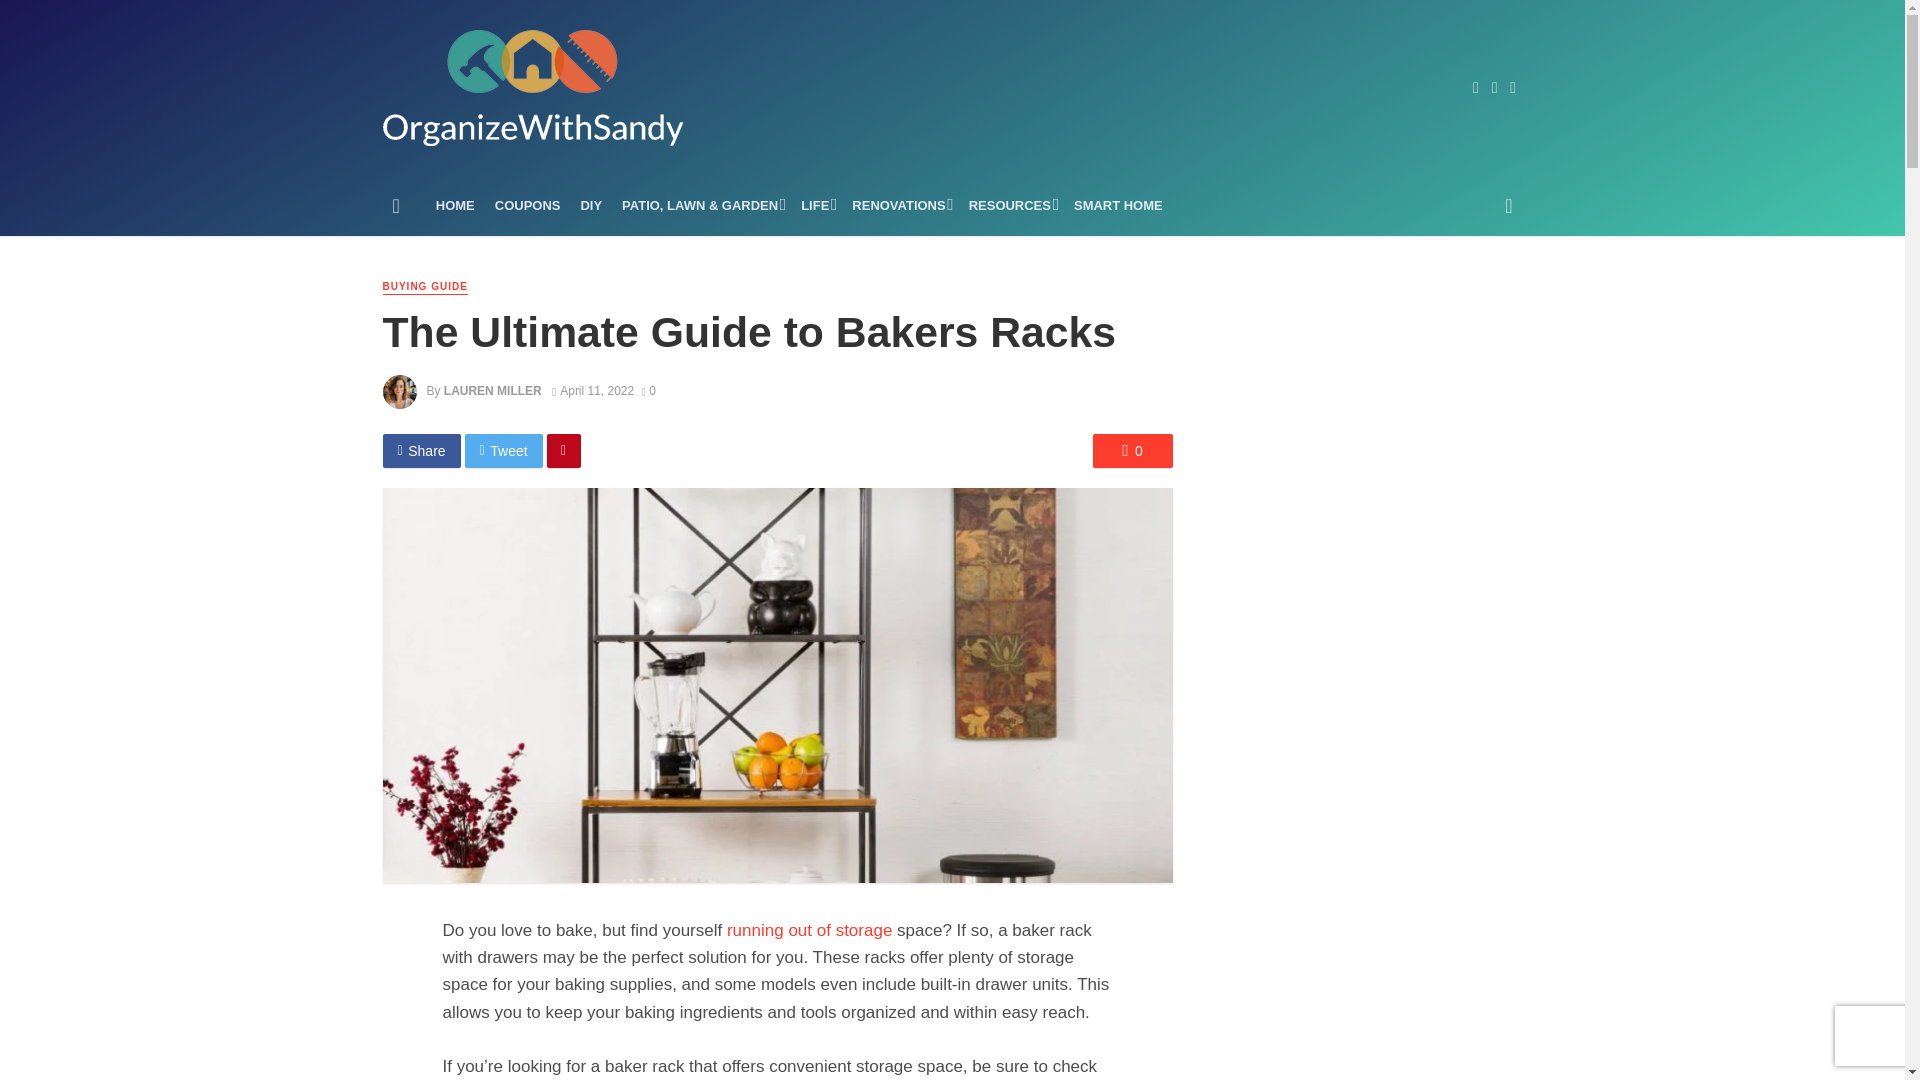 The height and width of the screenshot is (1080, 1920). I want to click on RENOVATIONS, so click(900, 206).